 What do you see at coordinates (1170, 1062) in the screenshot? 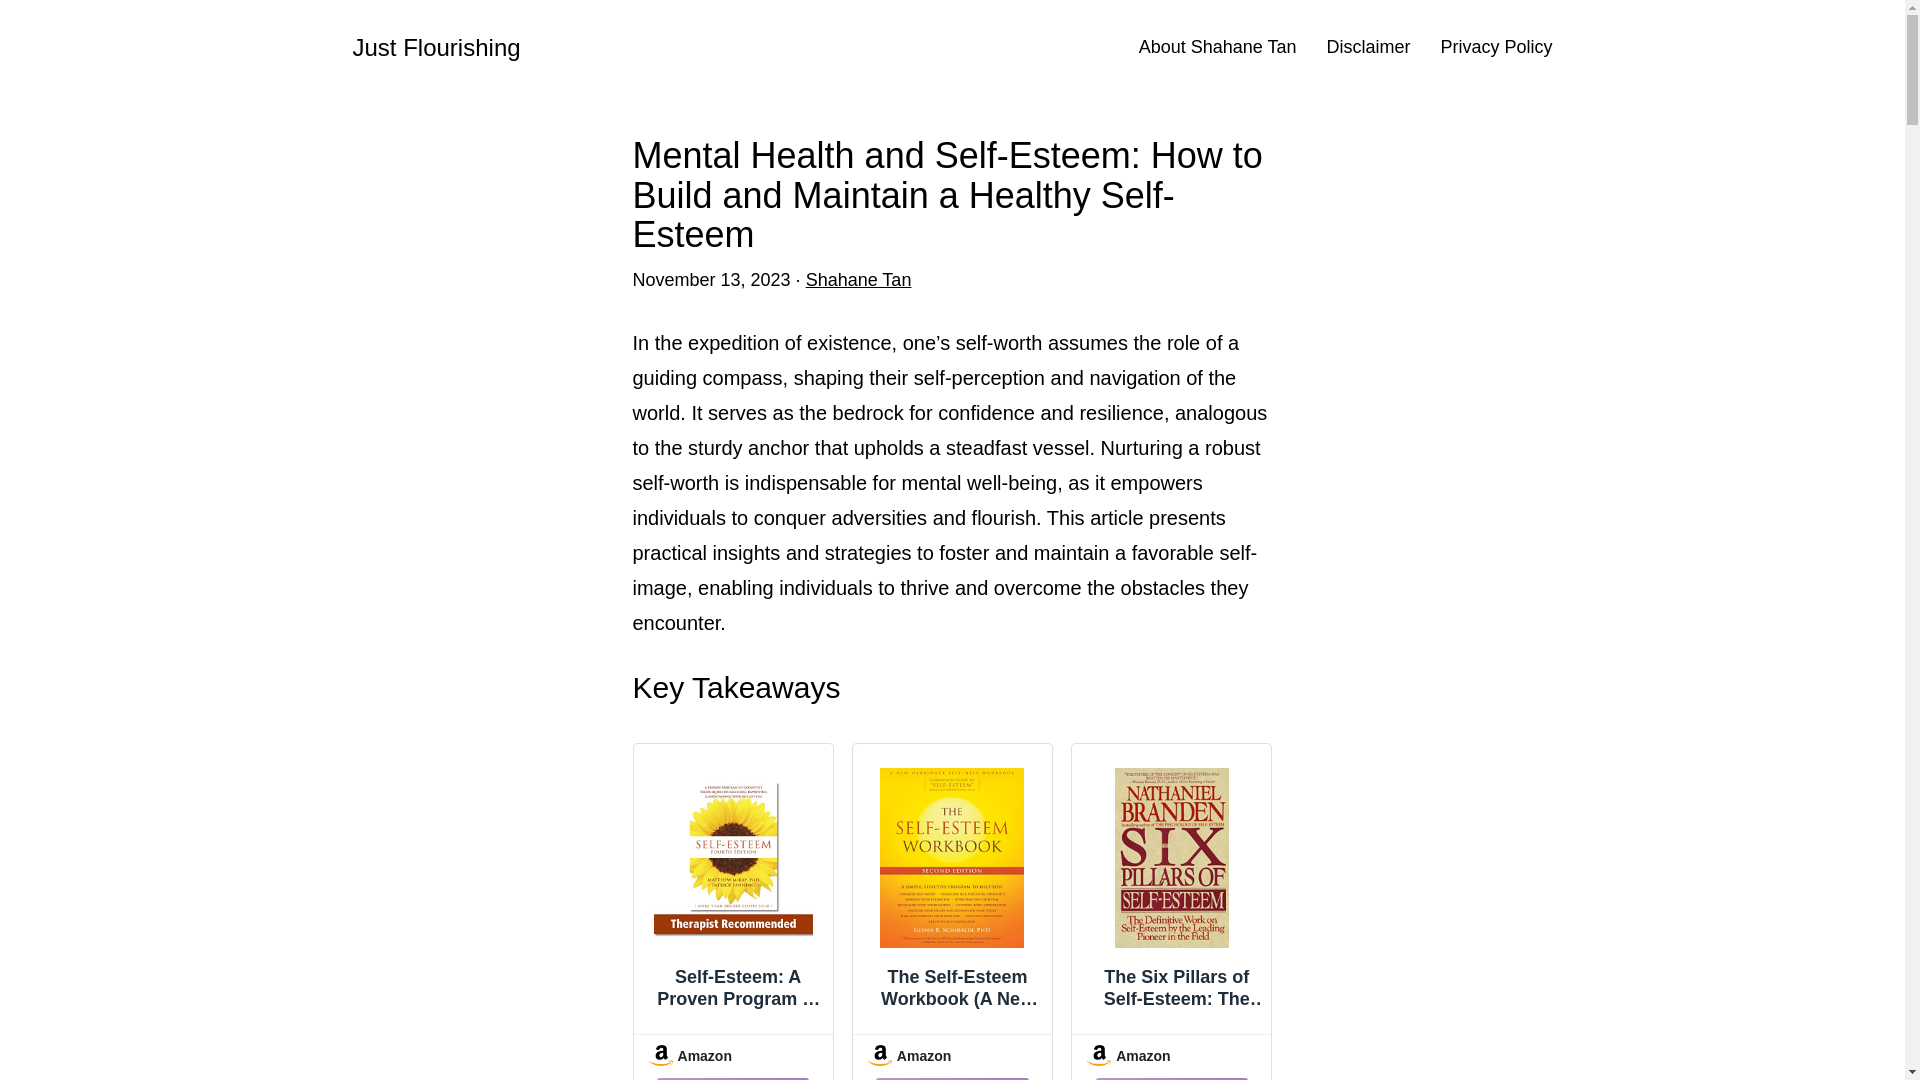
I see `Amazon` at bounding box center [1170, 1062].